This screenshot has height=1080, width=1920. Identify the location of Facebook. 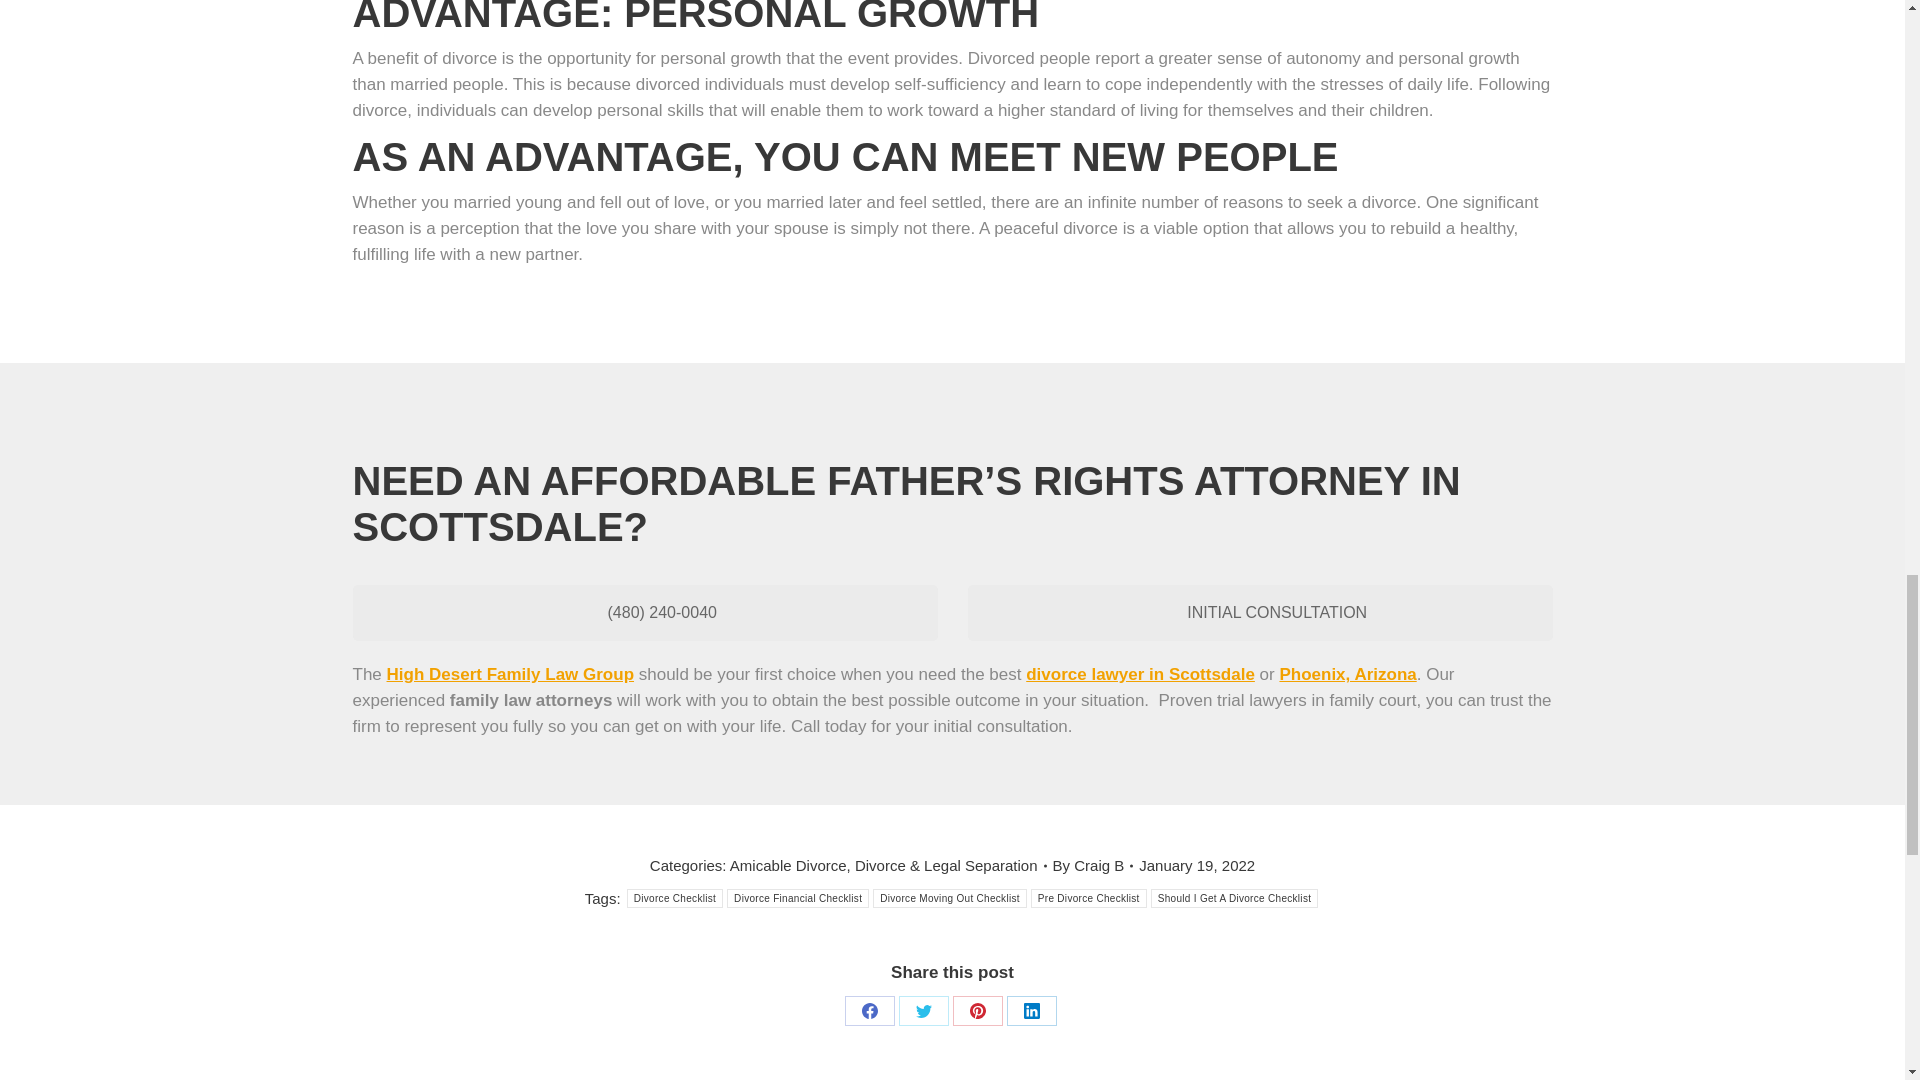
(869, 1010).